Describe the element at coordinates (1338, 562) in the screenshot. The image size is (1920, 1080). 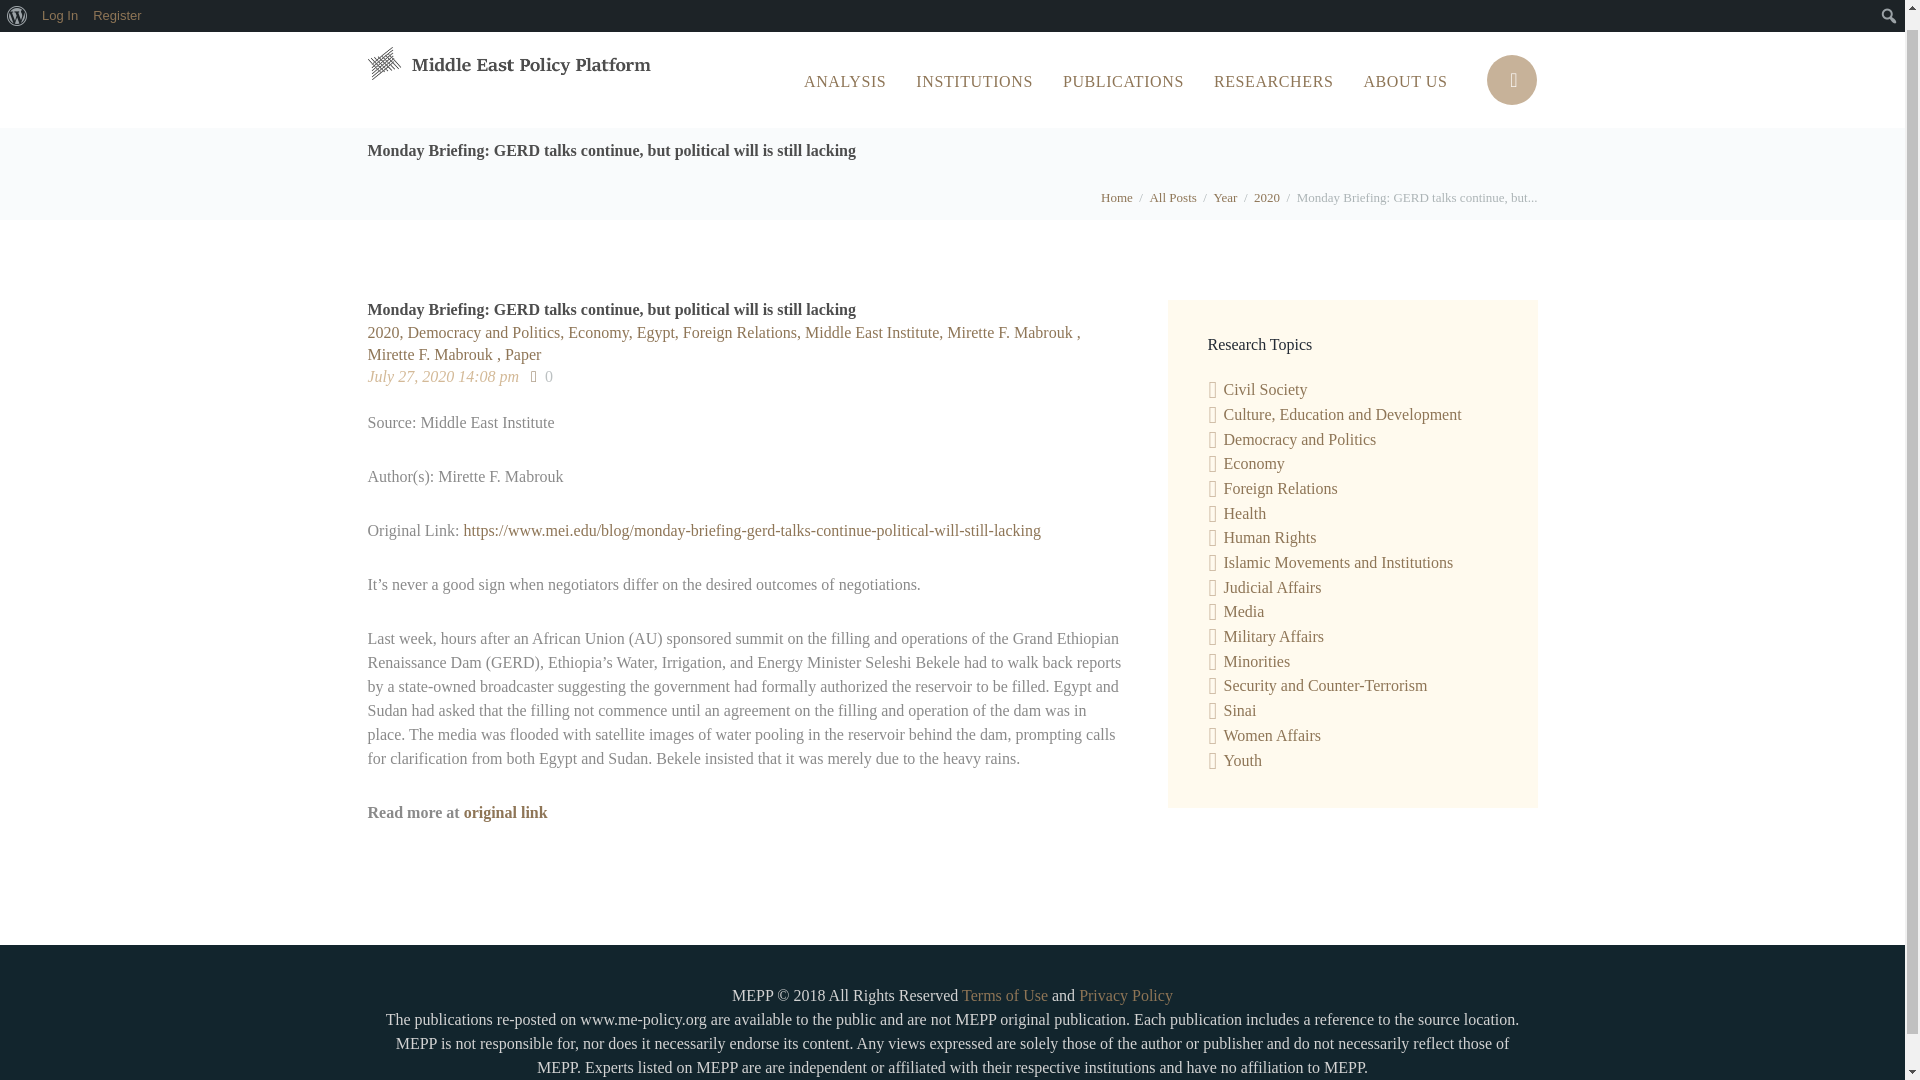
I see `Islamic Movements and Institutions` at that location.